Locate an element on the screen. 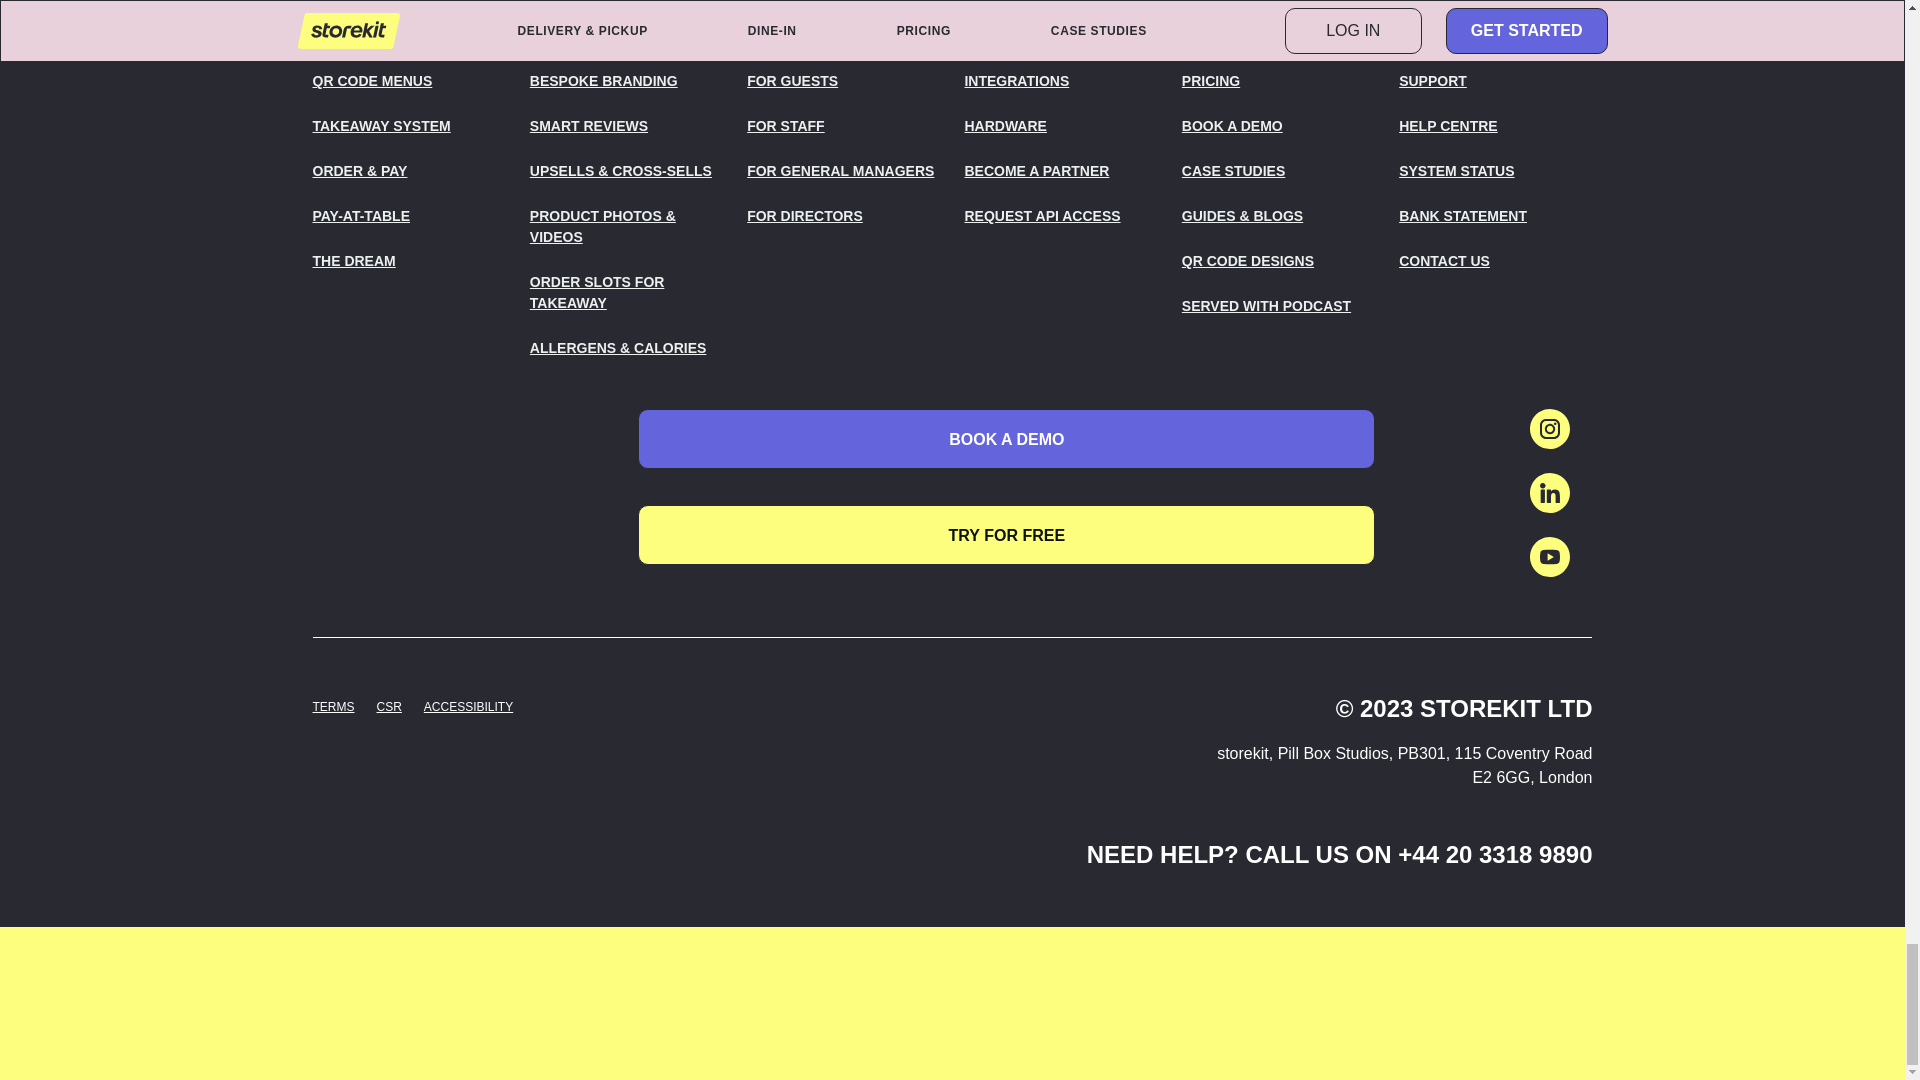  TAKEAWAY SYSTEM is located at coordinates (408, 126).